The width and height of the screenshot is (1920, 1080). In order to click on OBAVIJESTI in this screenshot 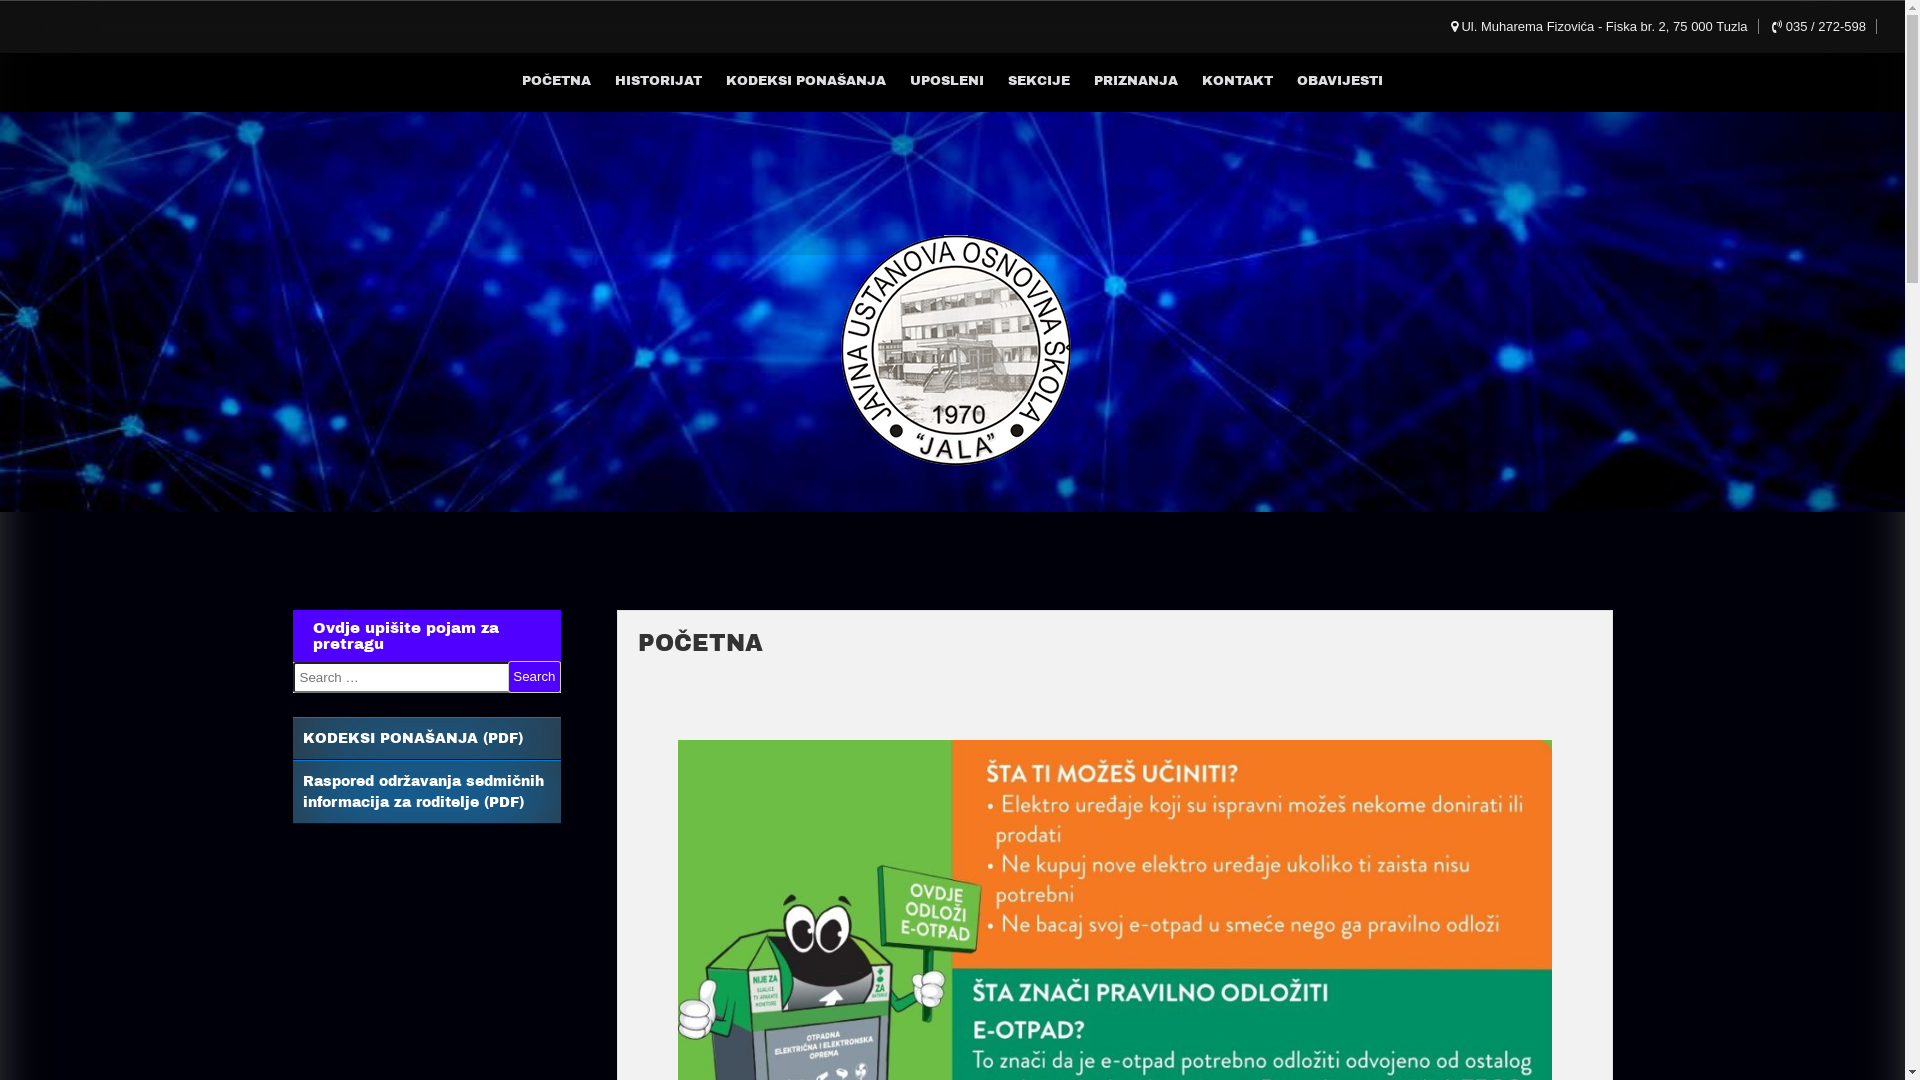, I will do `click(1340, 81)`.